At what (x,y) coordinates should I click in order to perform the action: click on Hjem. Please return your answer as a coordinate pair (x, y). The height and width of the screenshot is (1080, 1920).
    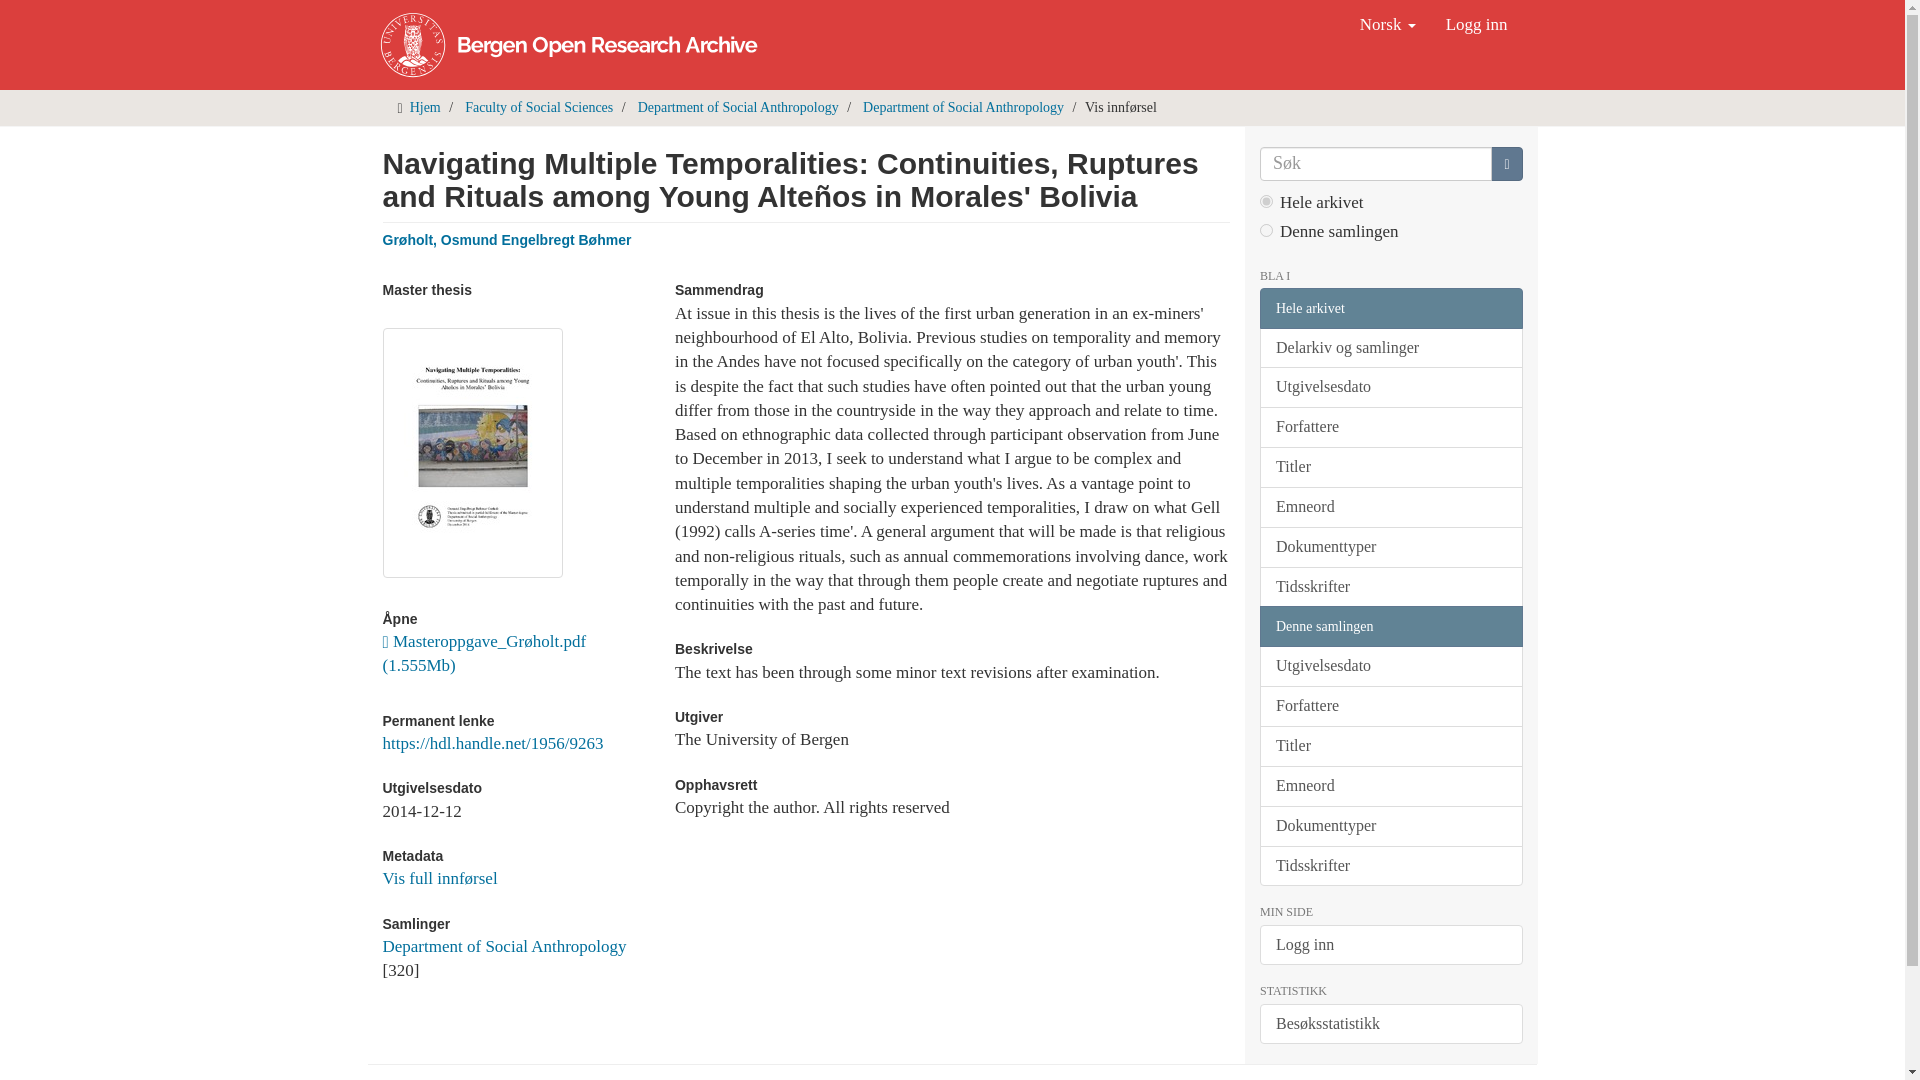
    Looking at the image, I should click on (426, 107).